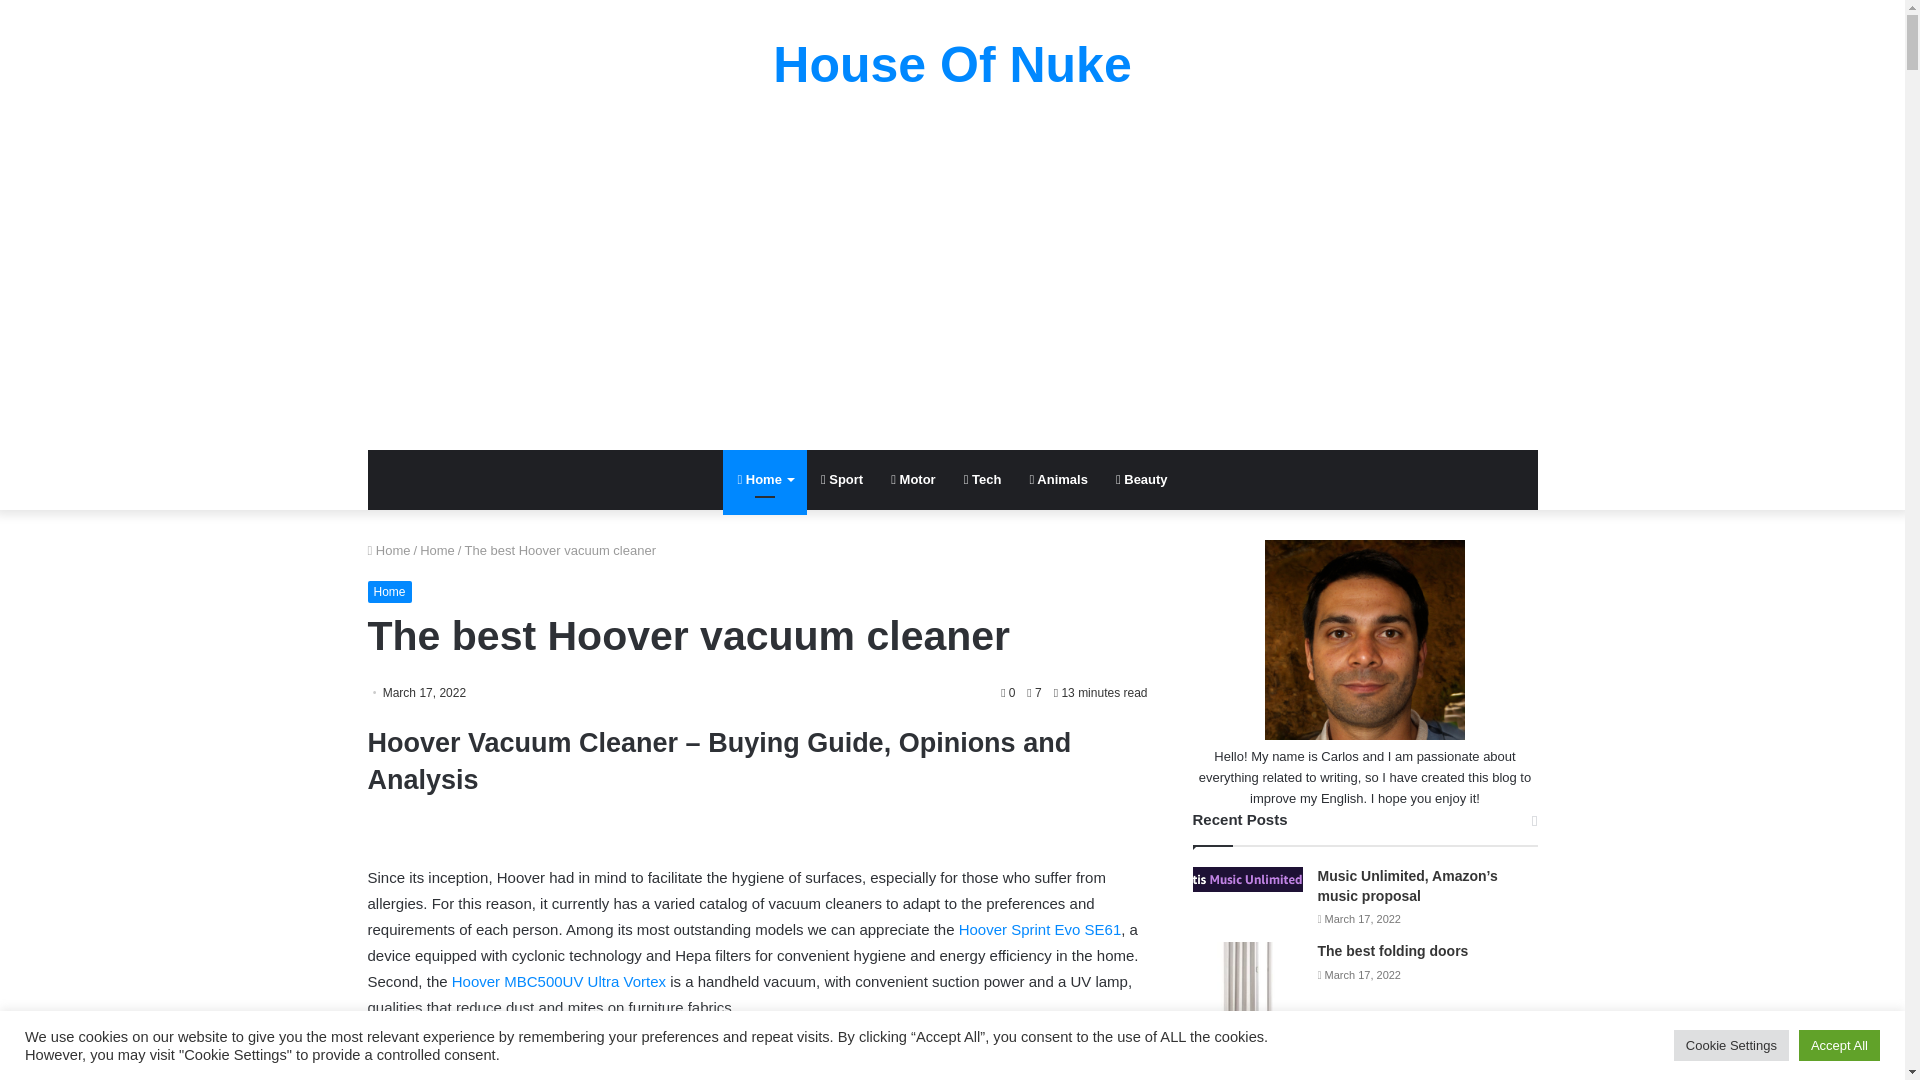 Image resolution: width=1920 pixels, height=1080 pixels. What do you see at coordinates (390, 592) in the screenshot?
I see `Home` at bounding box center [390, 592].